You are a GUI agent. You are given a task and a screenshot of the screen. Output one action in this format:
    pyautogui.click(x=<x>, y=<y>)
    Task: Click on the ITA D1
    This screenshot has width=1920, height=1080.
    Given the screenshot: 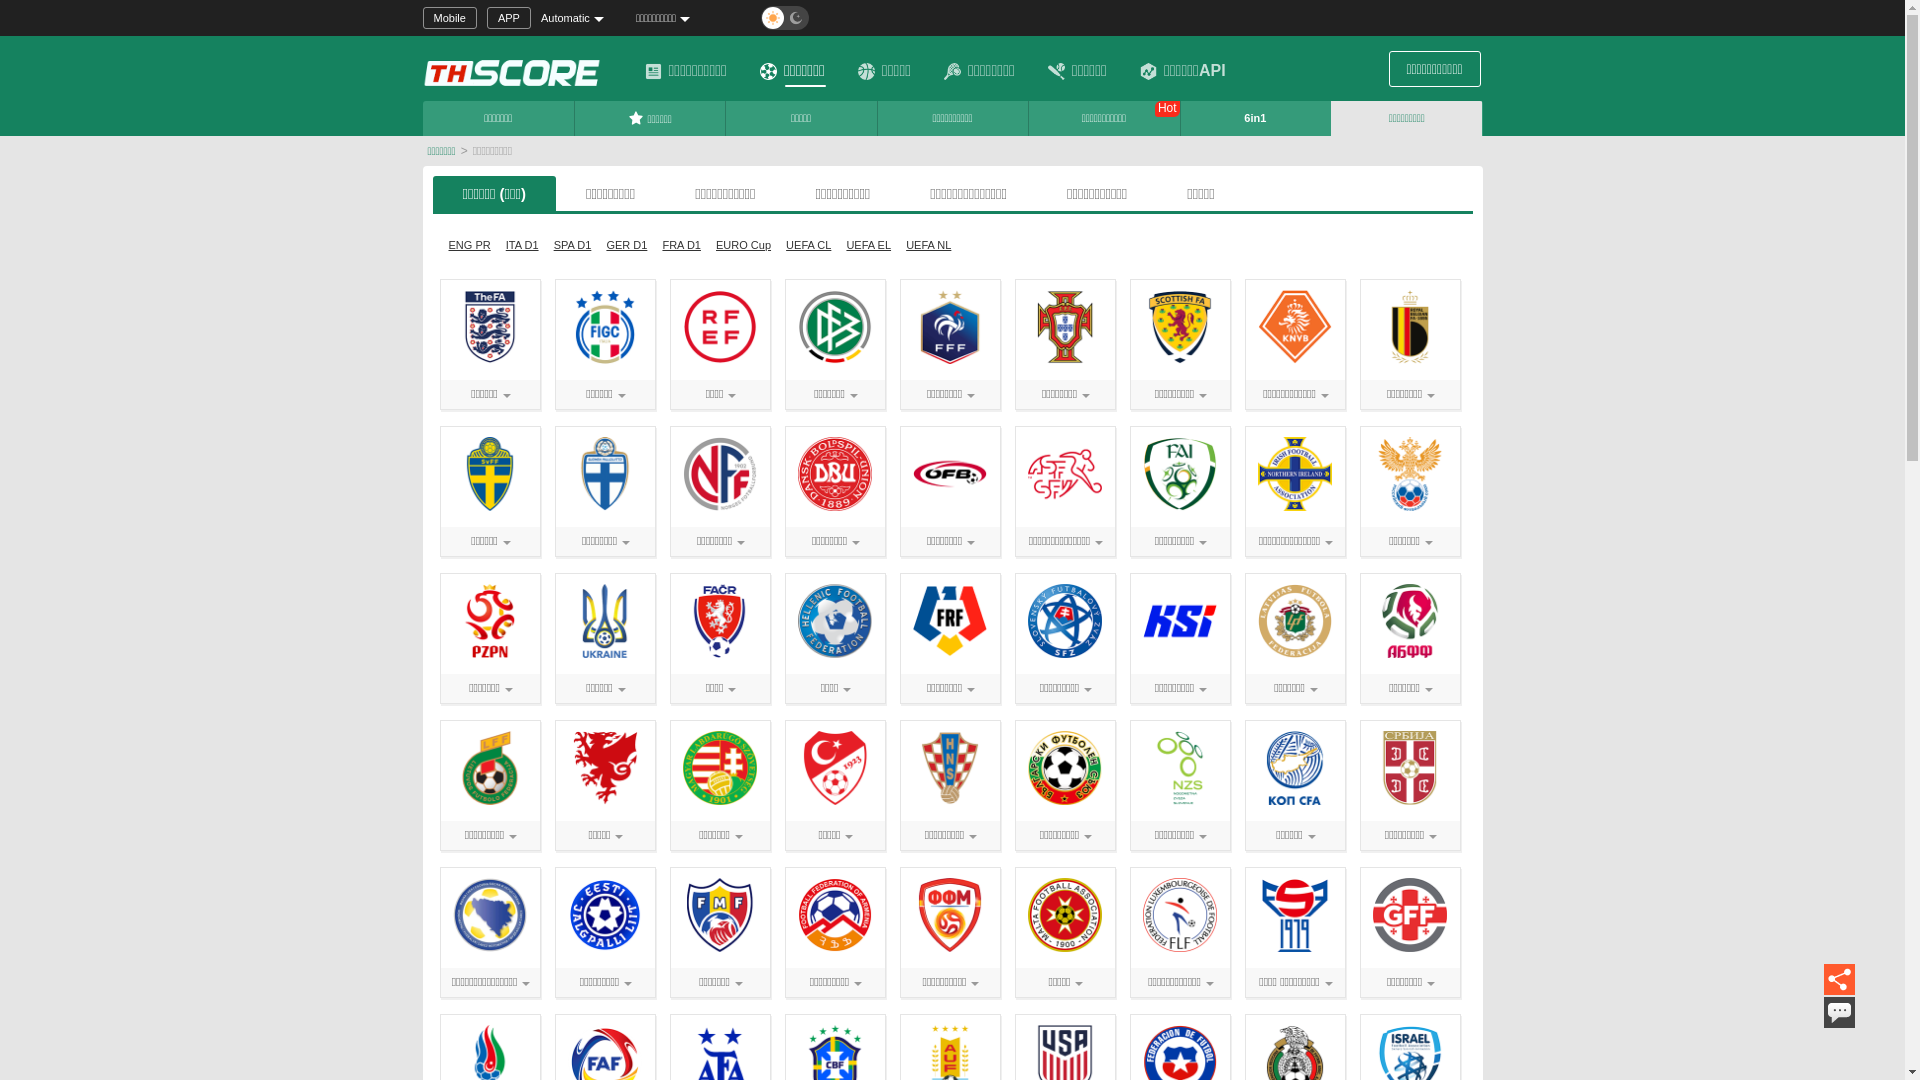 What is the action you would take?
    pyautogui.click(x=522, y=245)
    